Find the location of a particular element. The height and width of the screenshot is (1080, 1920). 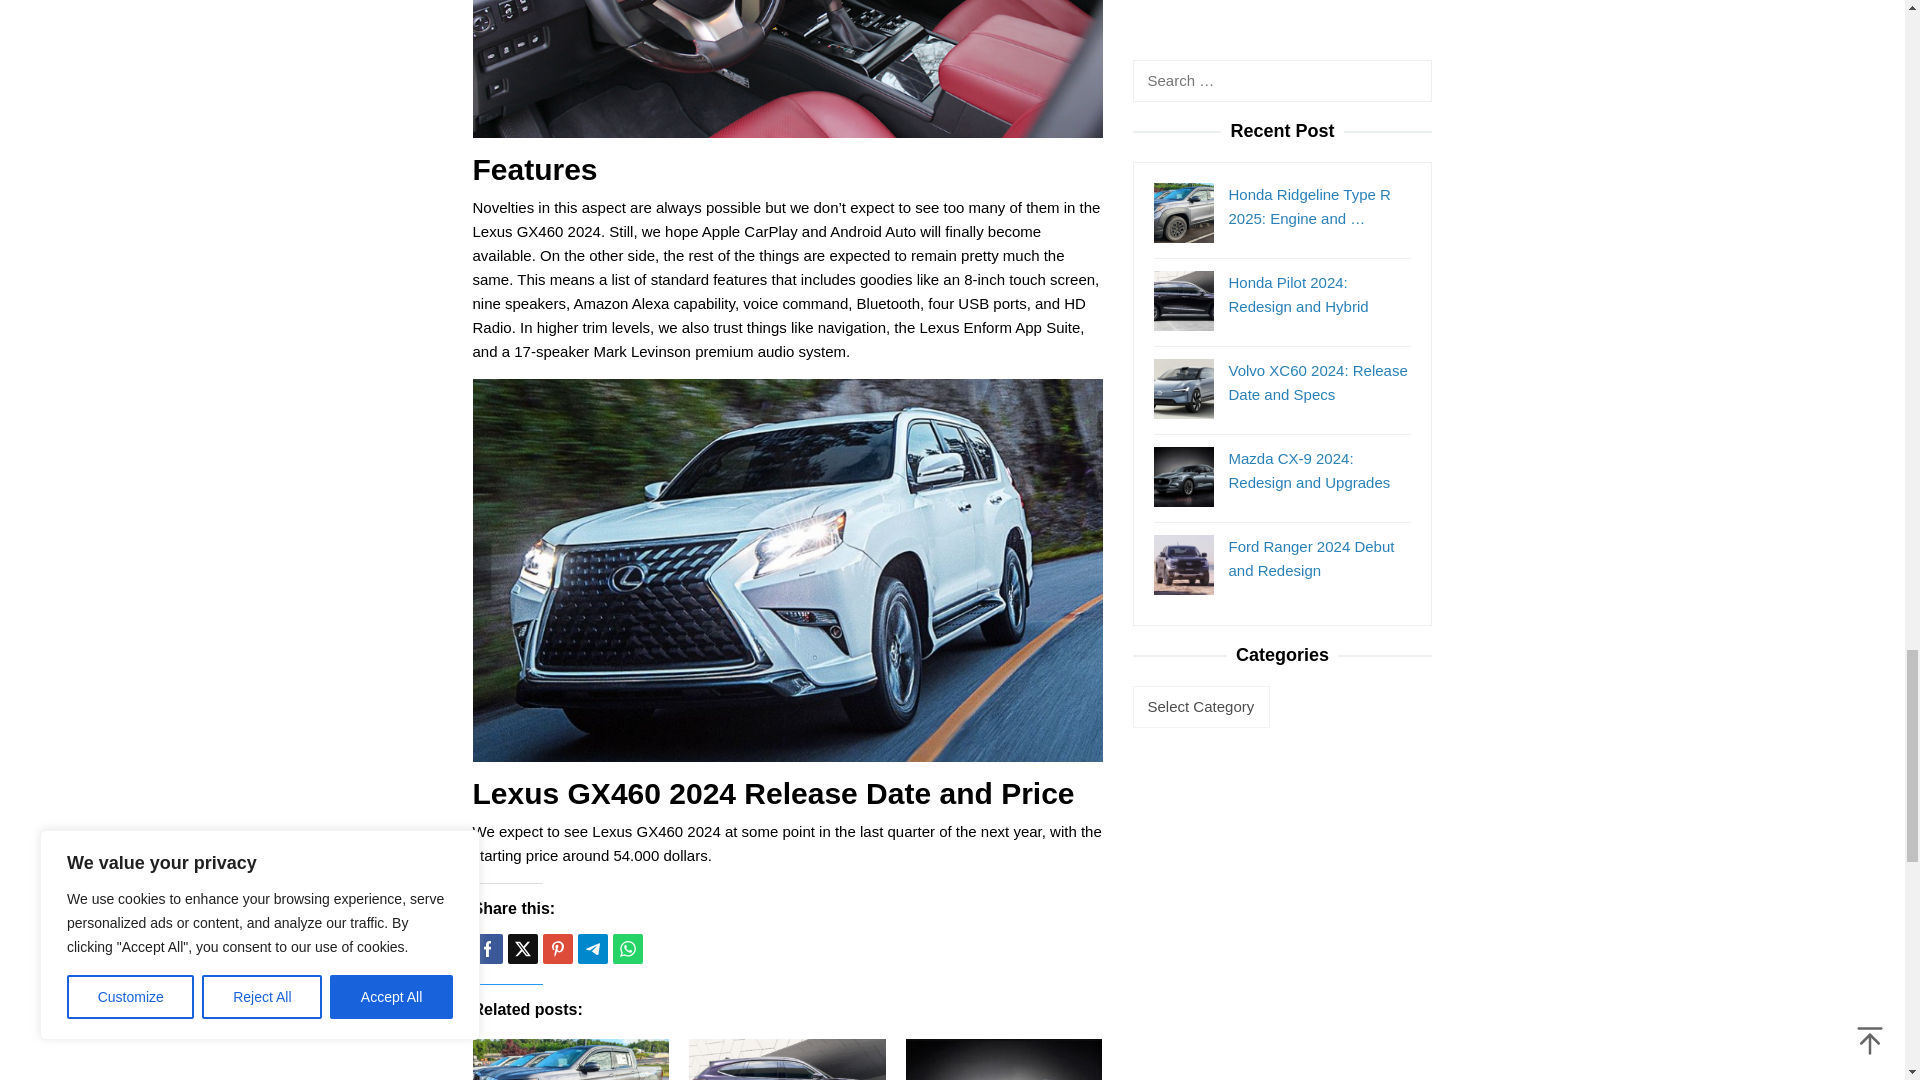

Tweet this is located at coordinates (522, 949).